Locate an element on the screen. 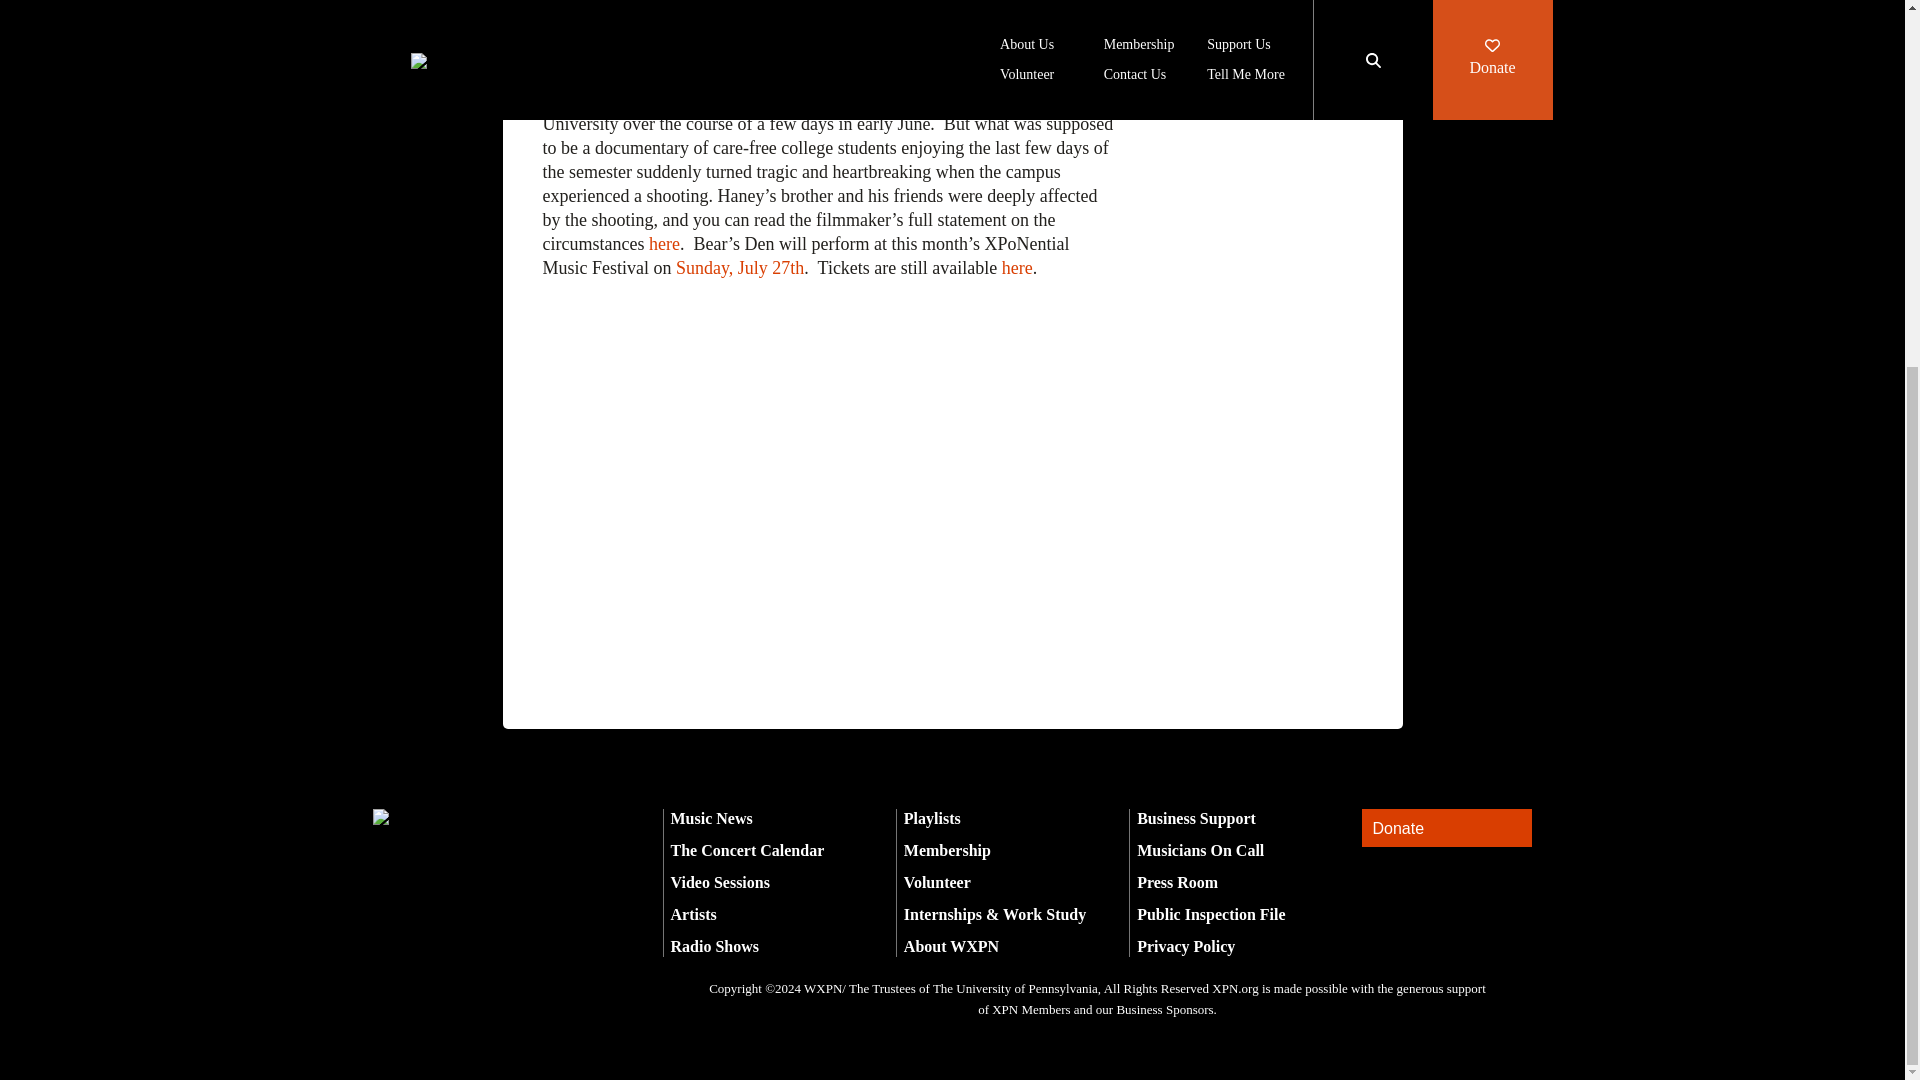  Public Inspection File is located at coordinates (1210, 914).